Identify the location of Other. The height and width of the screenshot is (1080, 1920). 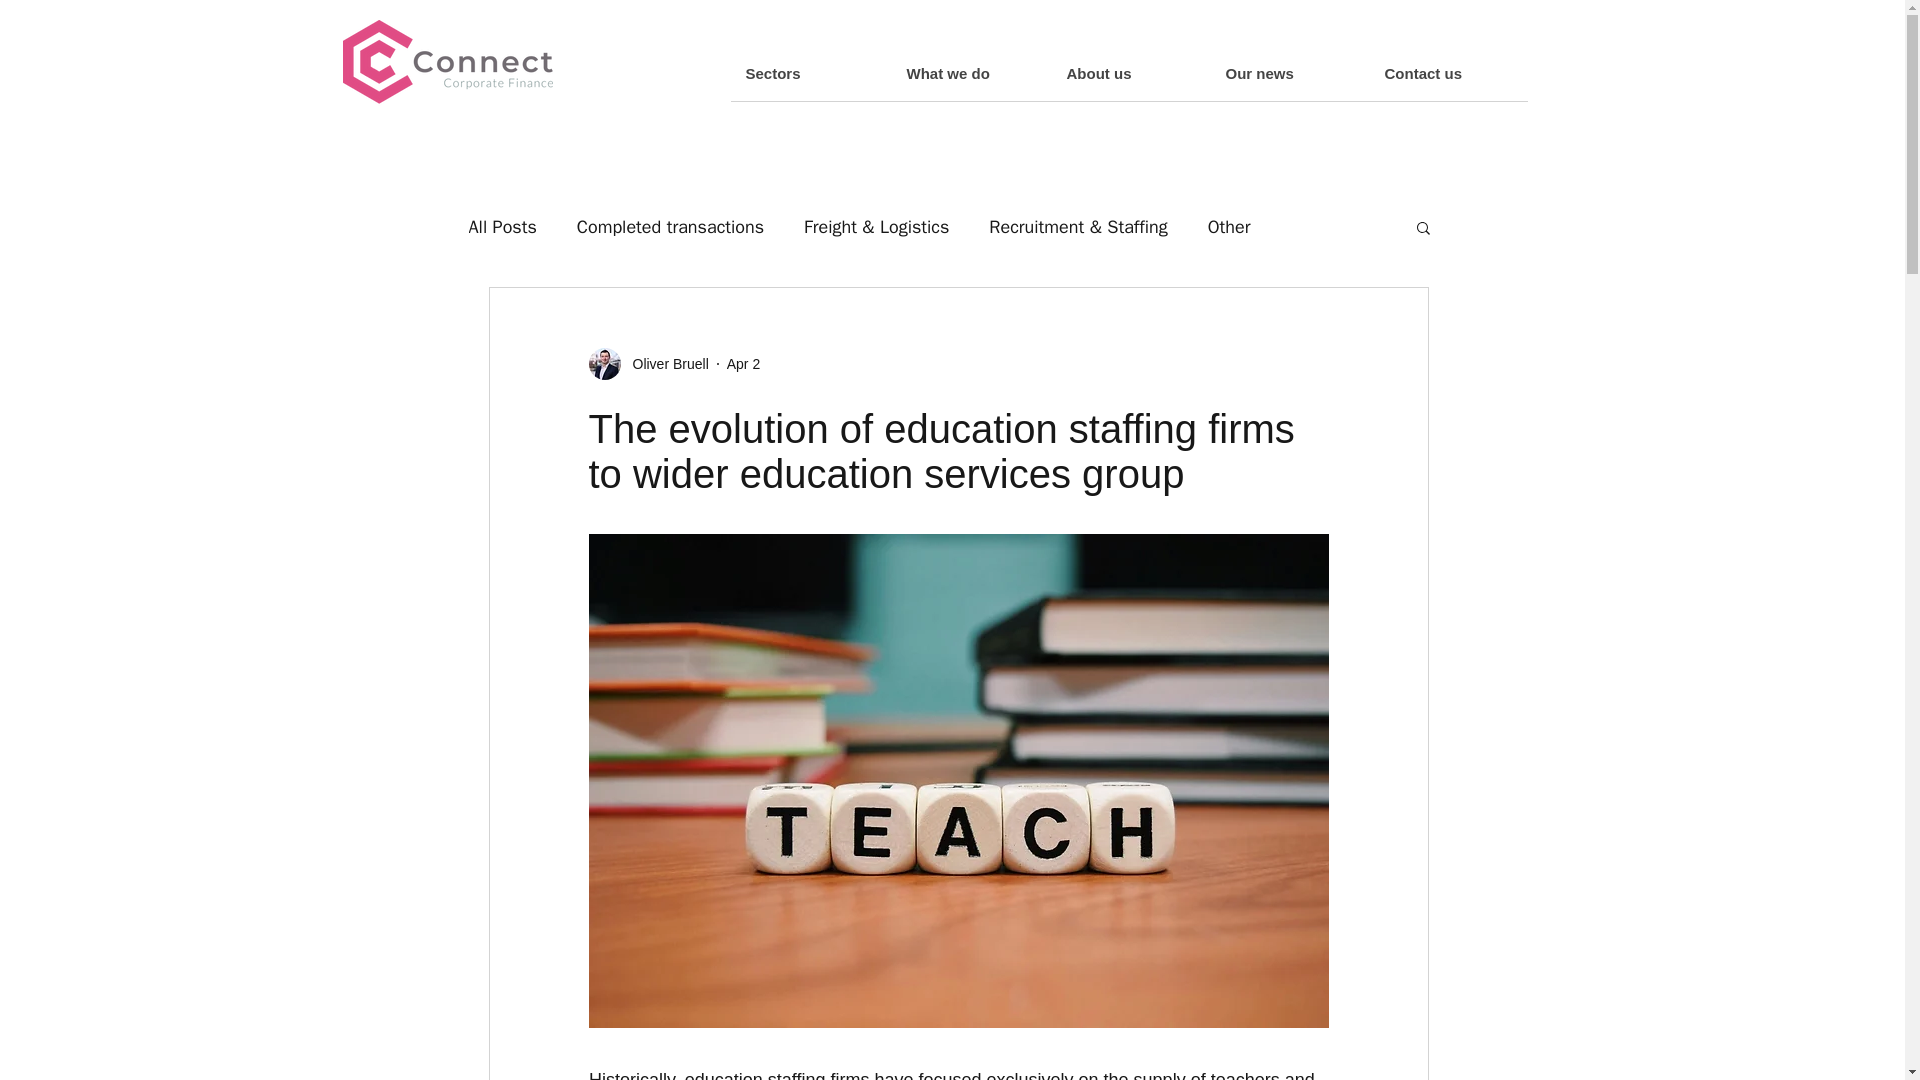
(1229, 226).